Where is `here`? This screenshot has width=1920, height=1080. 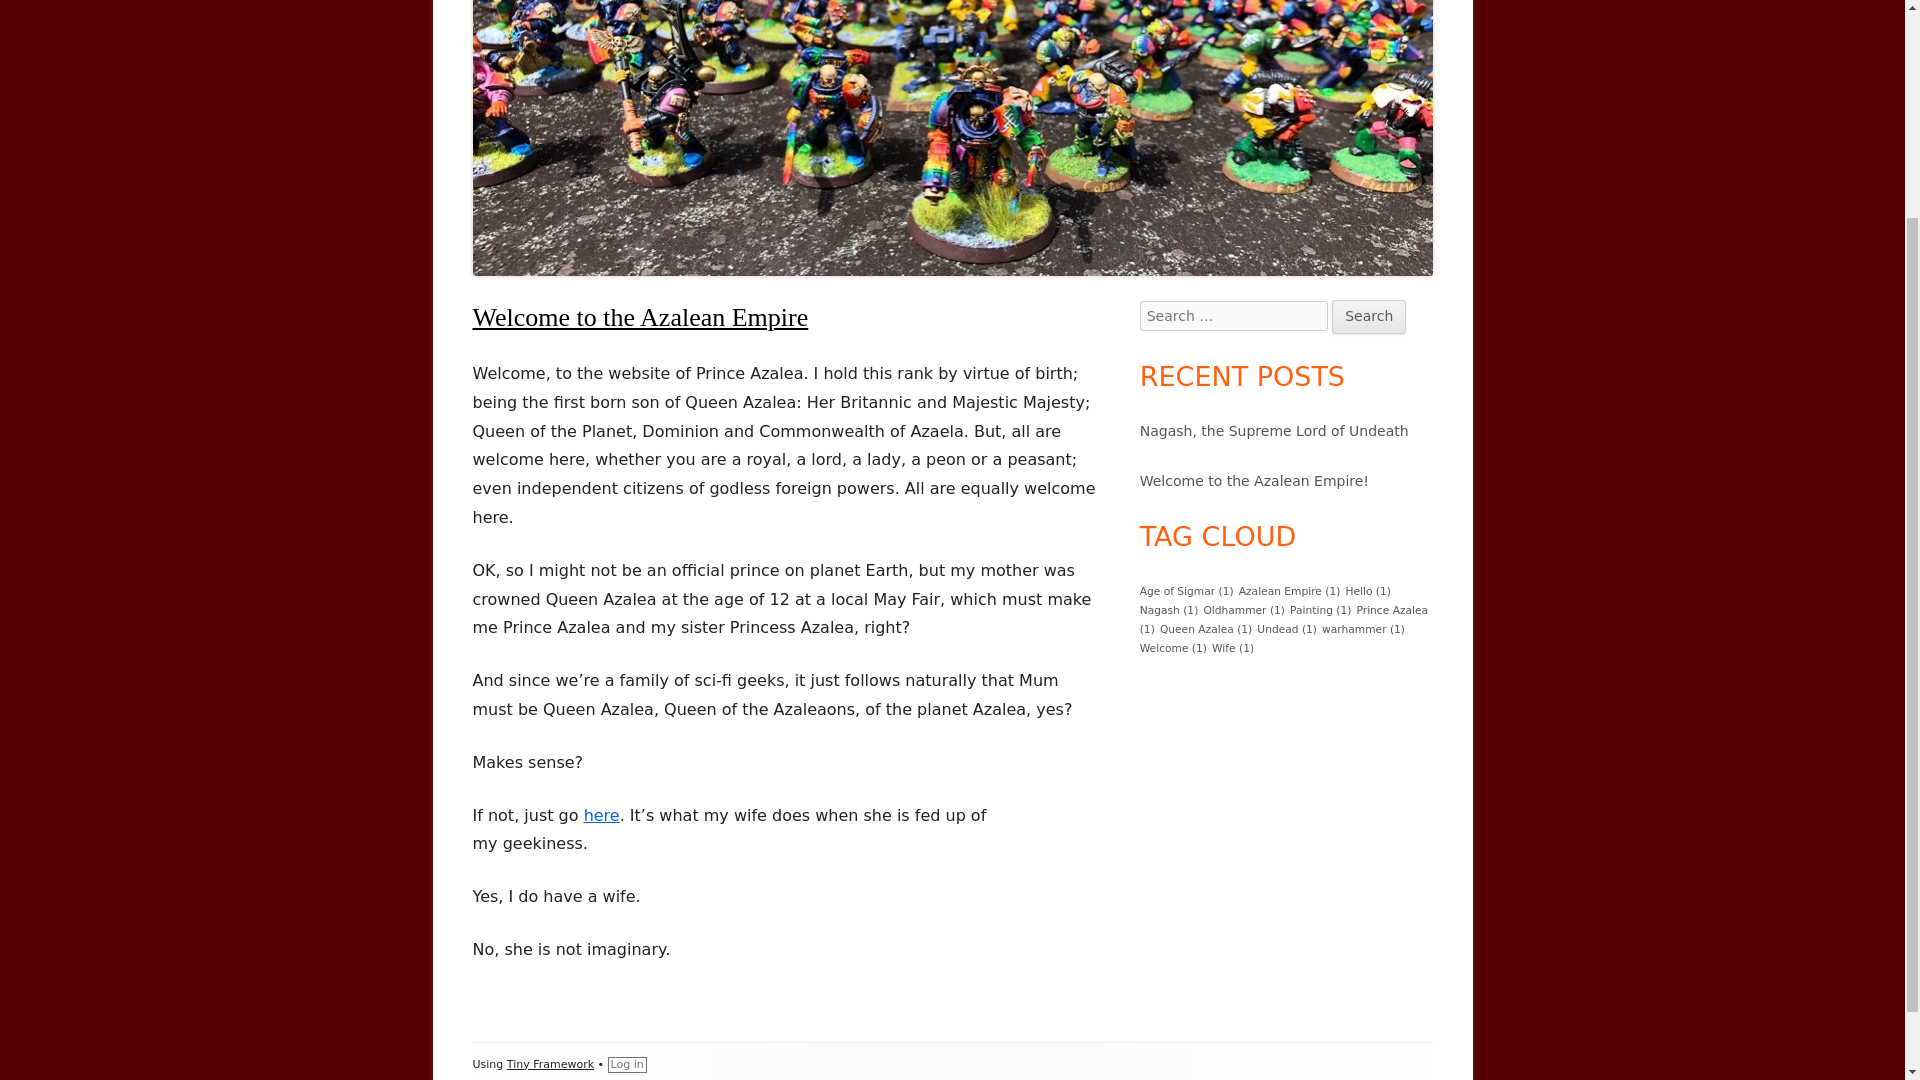
here is located at coordinates (602, 815).